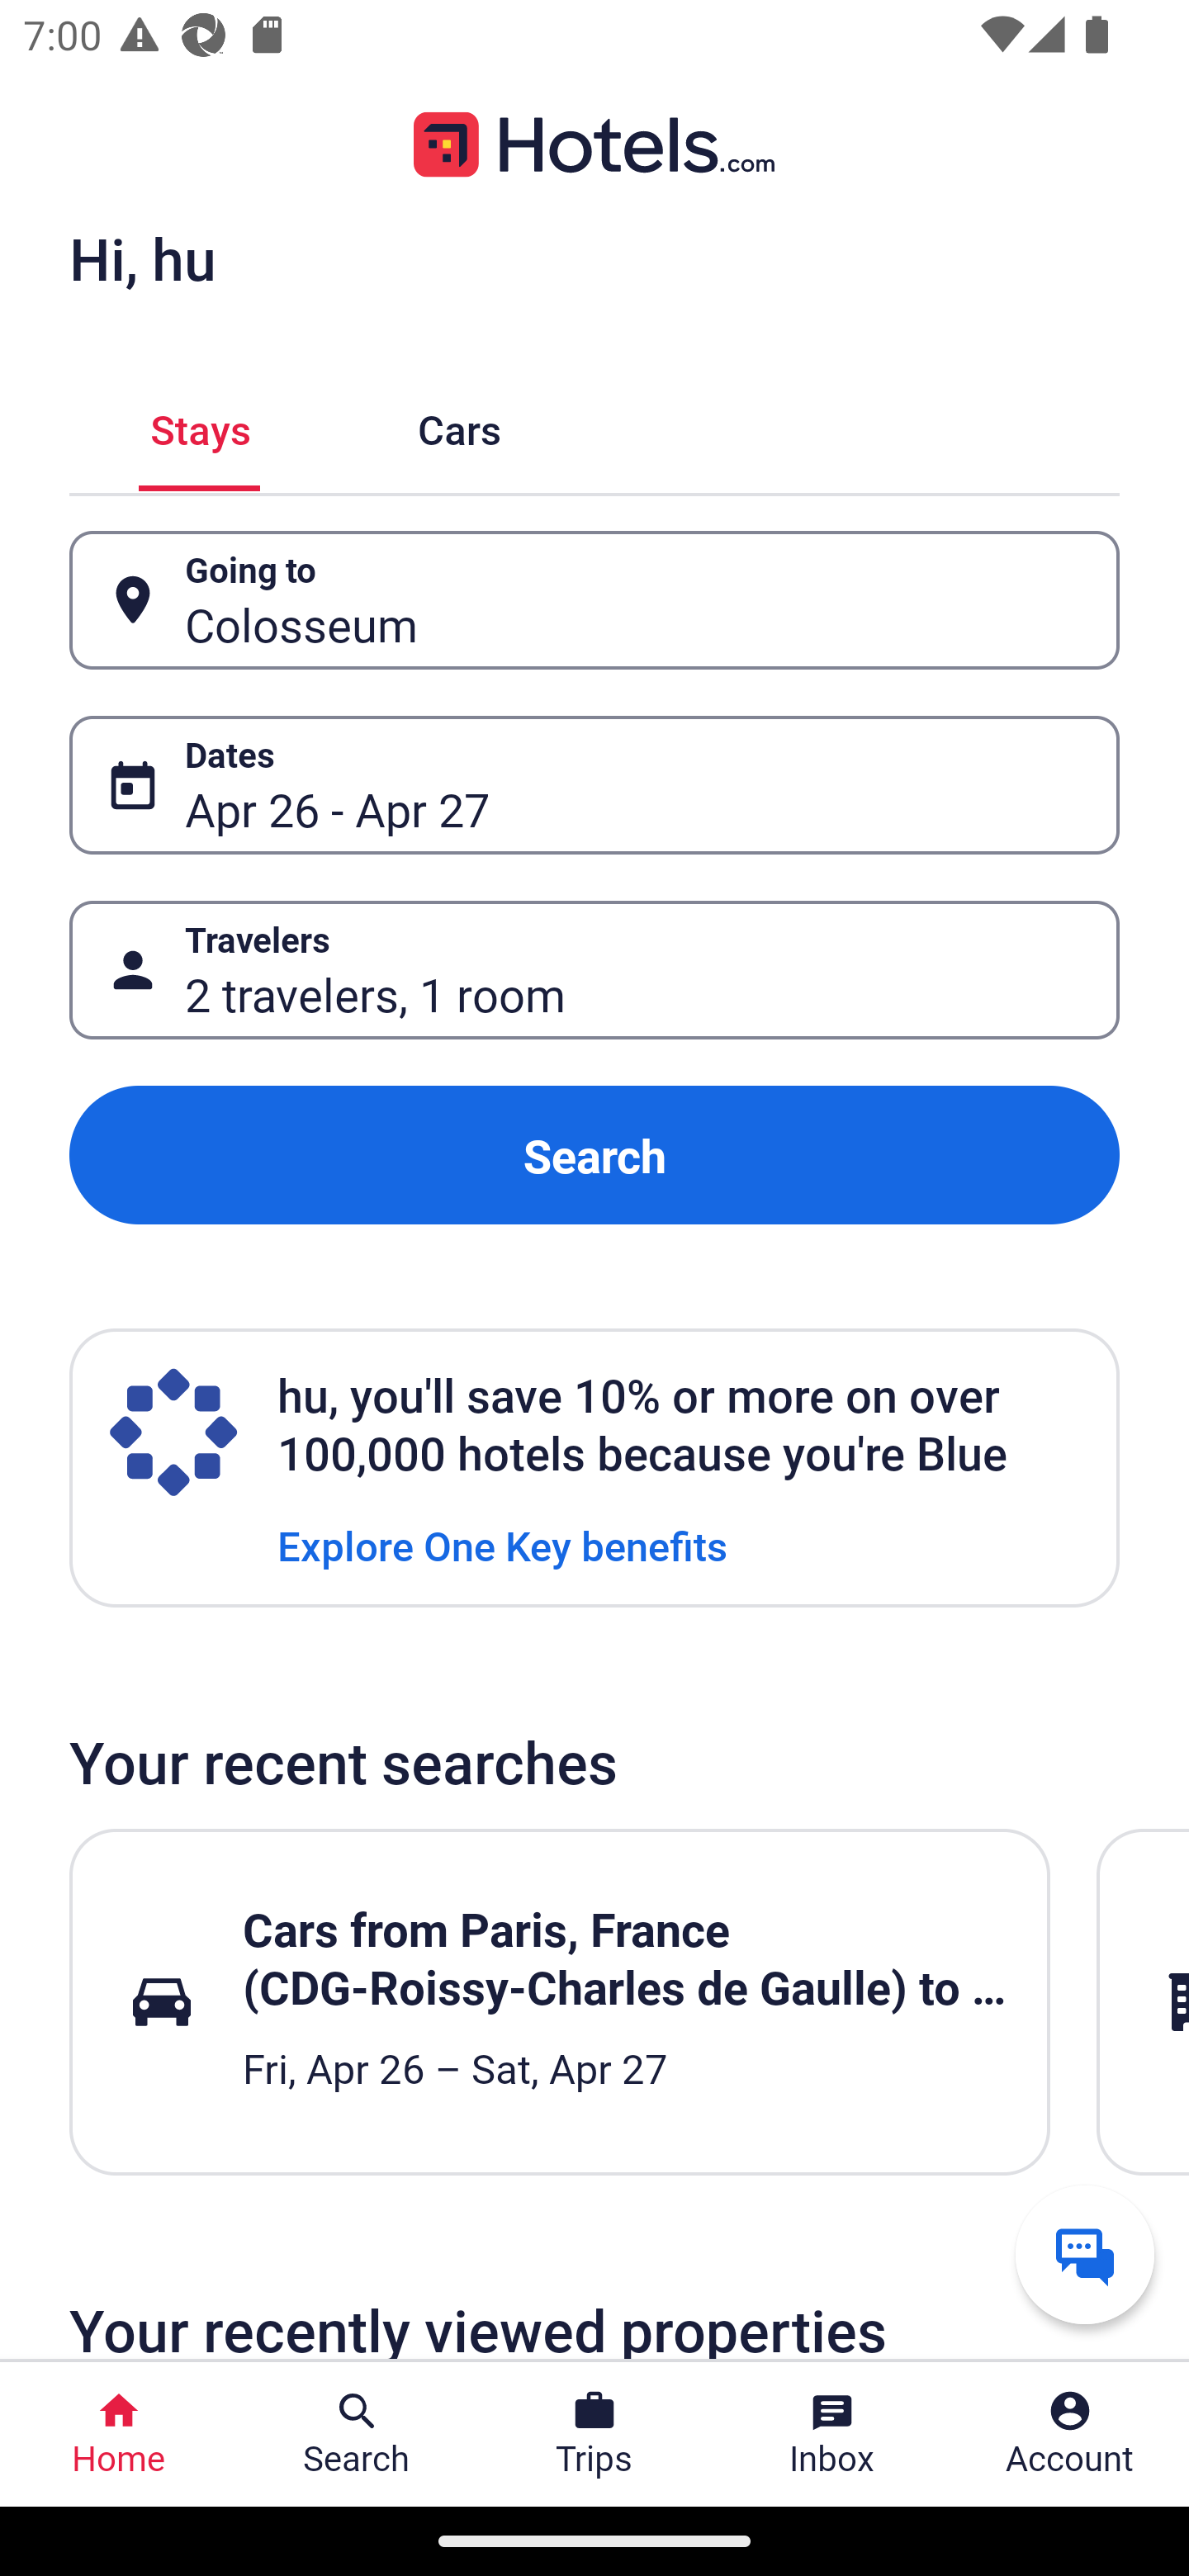 This screenshot has width=1189, height=2576. Describe the element at coordinates (1070, 2434) in the screenshot. I see `Account Profile. Button` at that location.